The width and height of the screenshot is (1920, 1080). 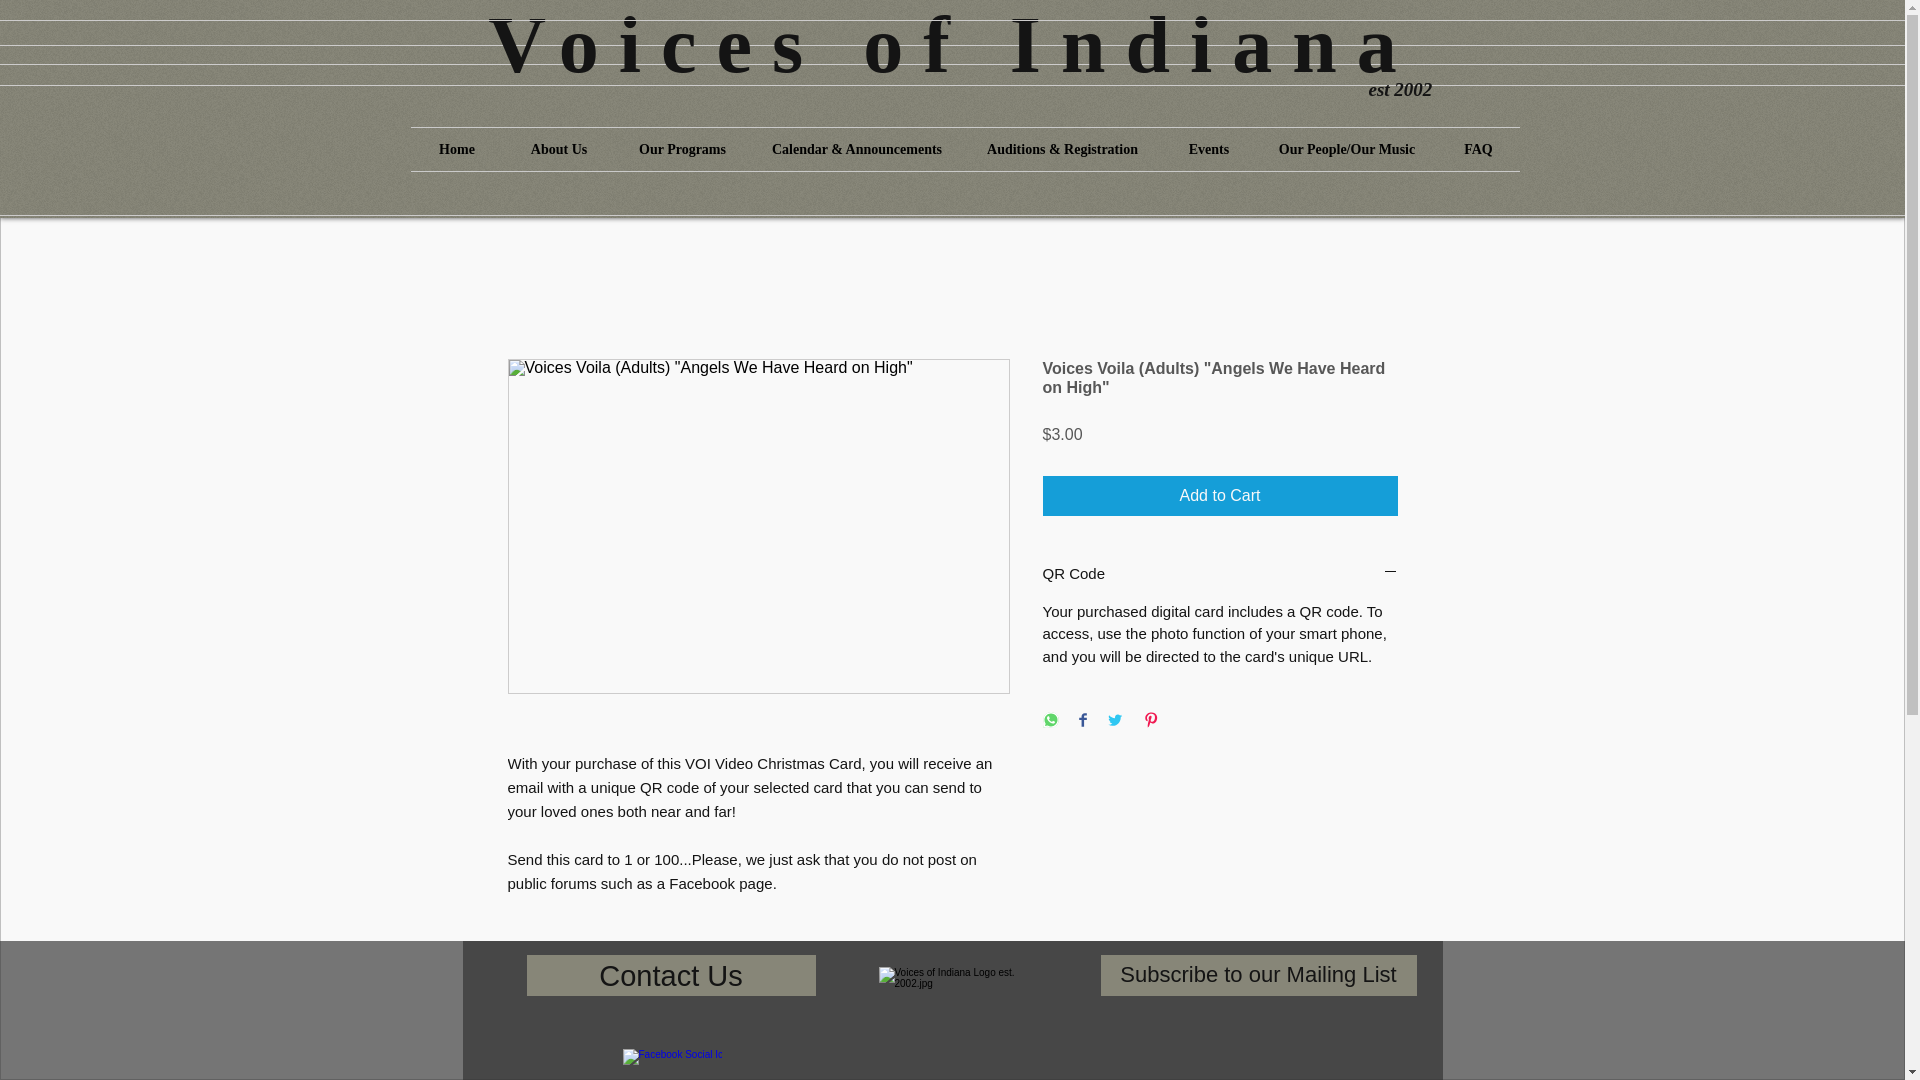 I want to click on Events, so click(x=1209, y=149).